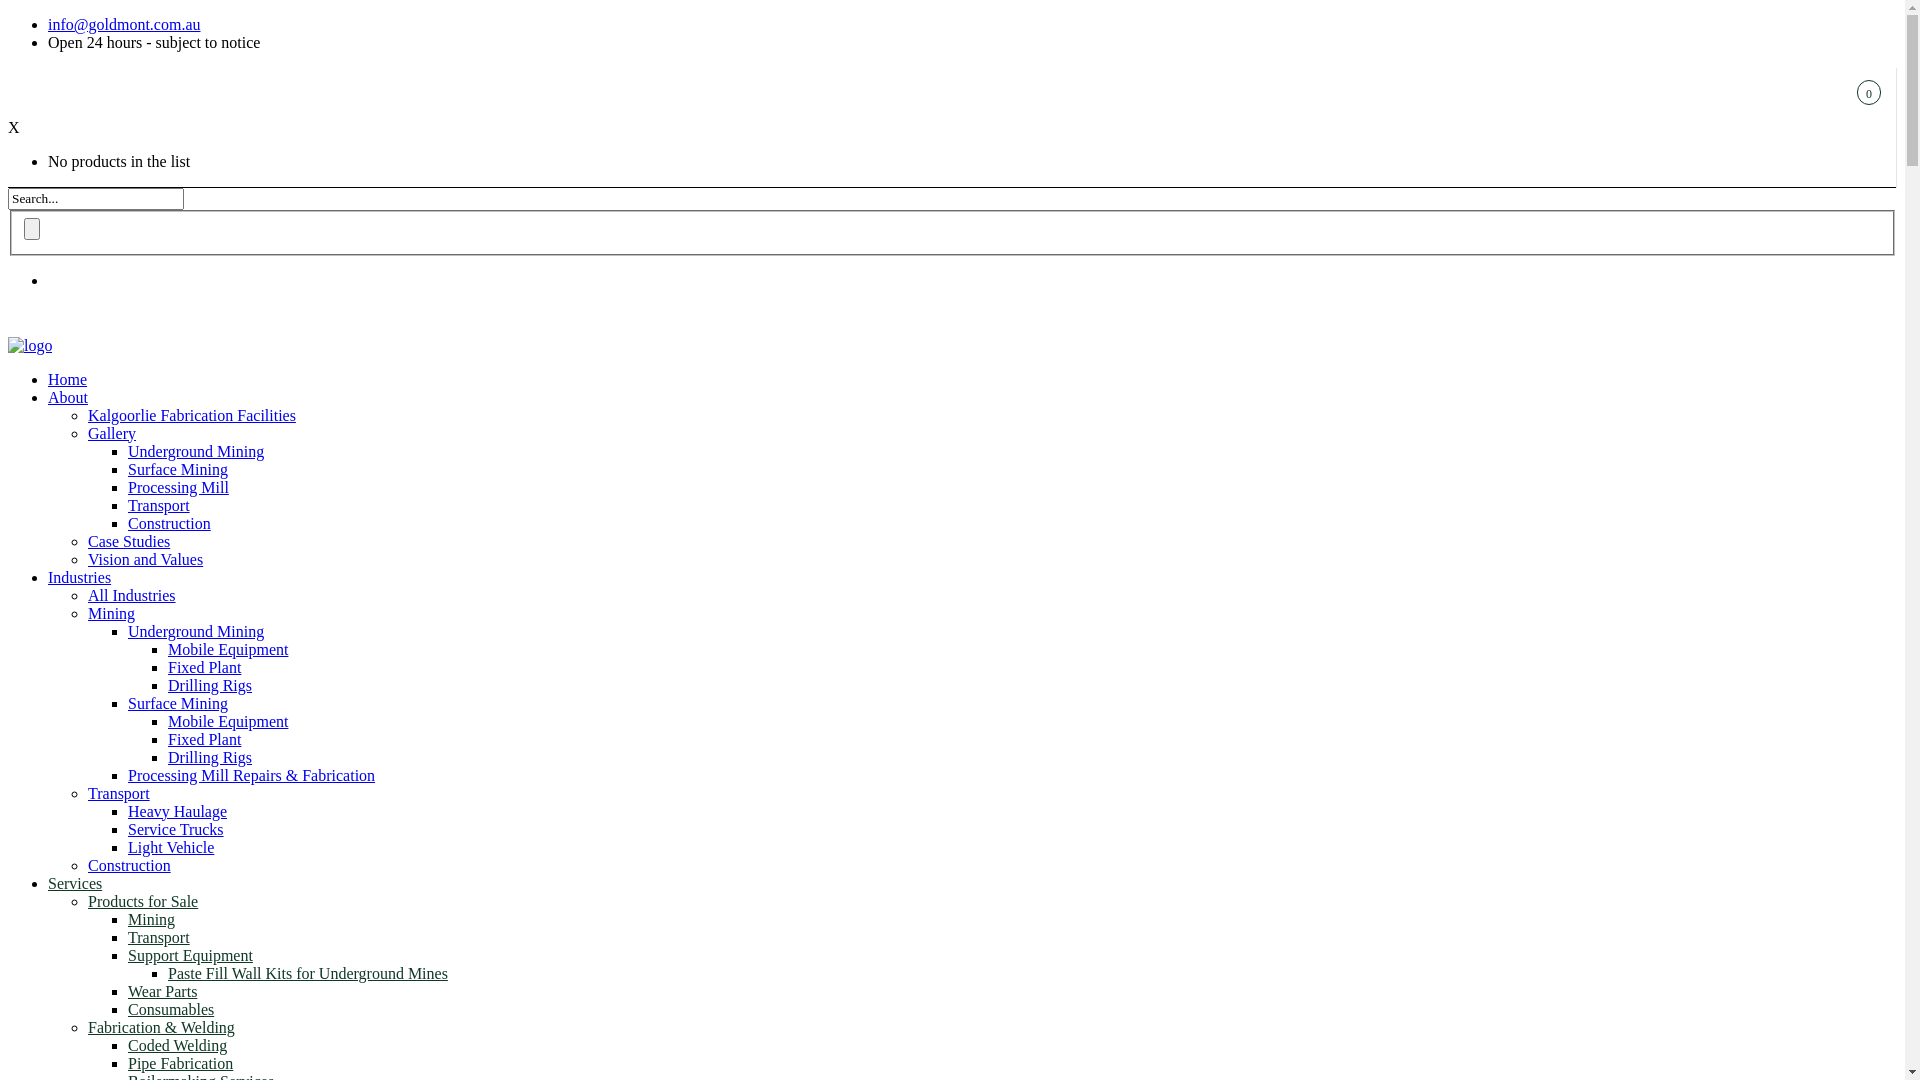  Describe the element at coordinates (204, 739) in the screenshot. I see `Fixed Plant` at that location.